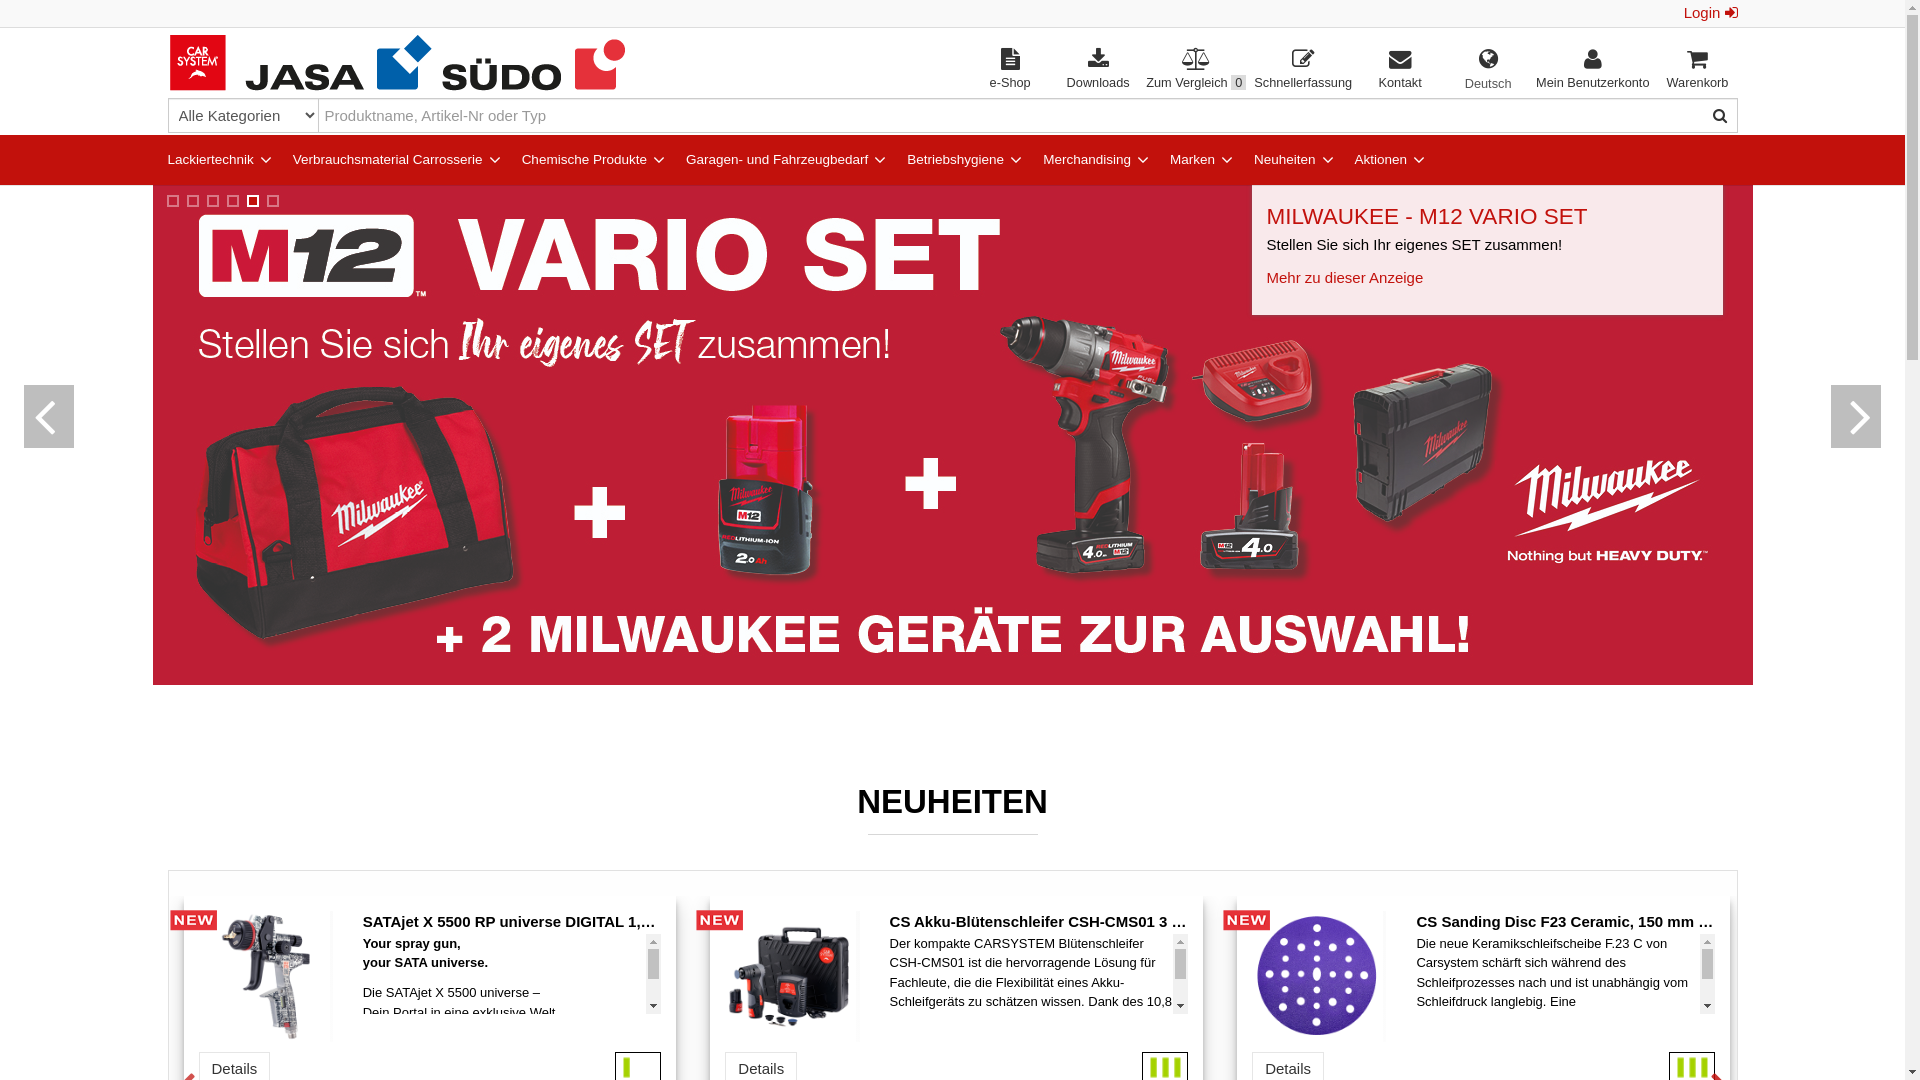  What do you see at coordinates (1698, 70) in the screenshot?
I see `Warenkorb` at bounding box center [1698, 70].